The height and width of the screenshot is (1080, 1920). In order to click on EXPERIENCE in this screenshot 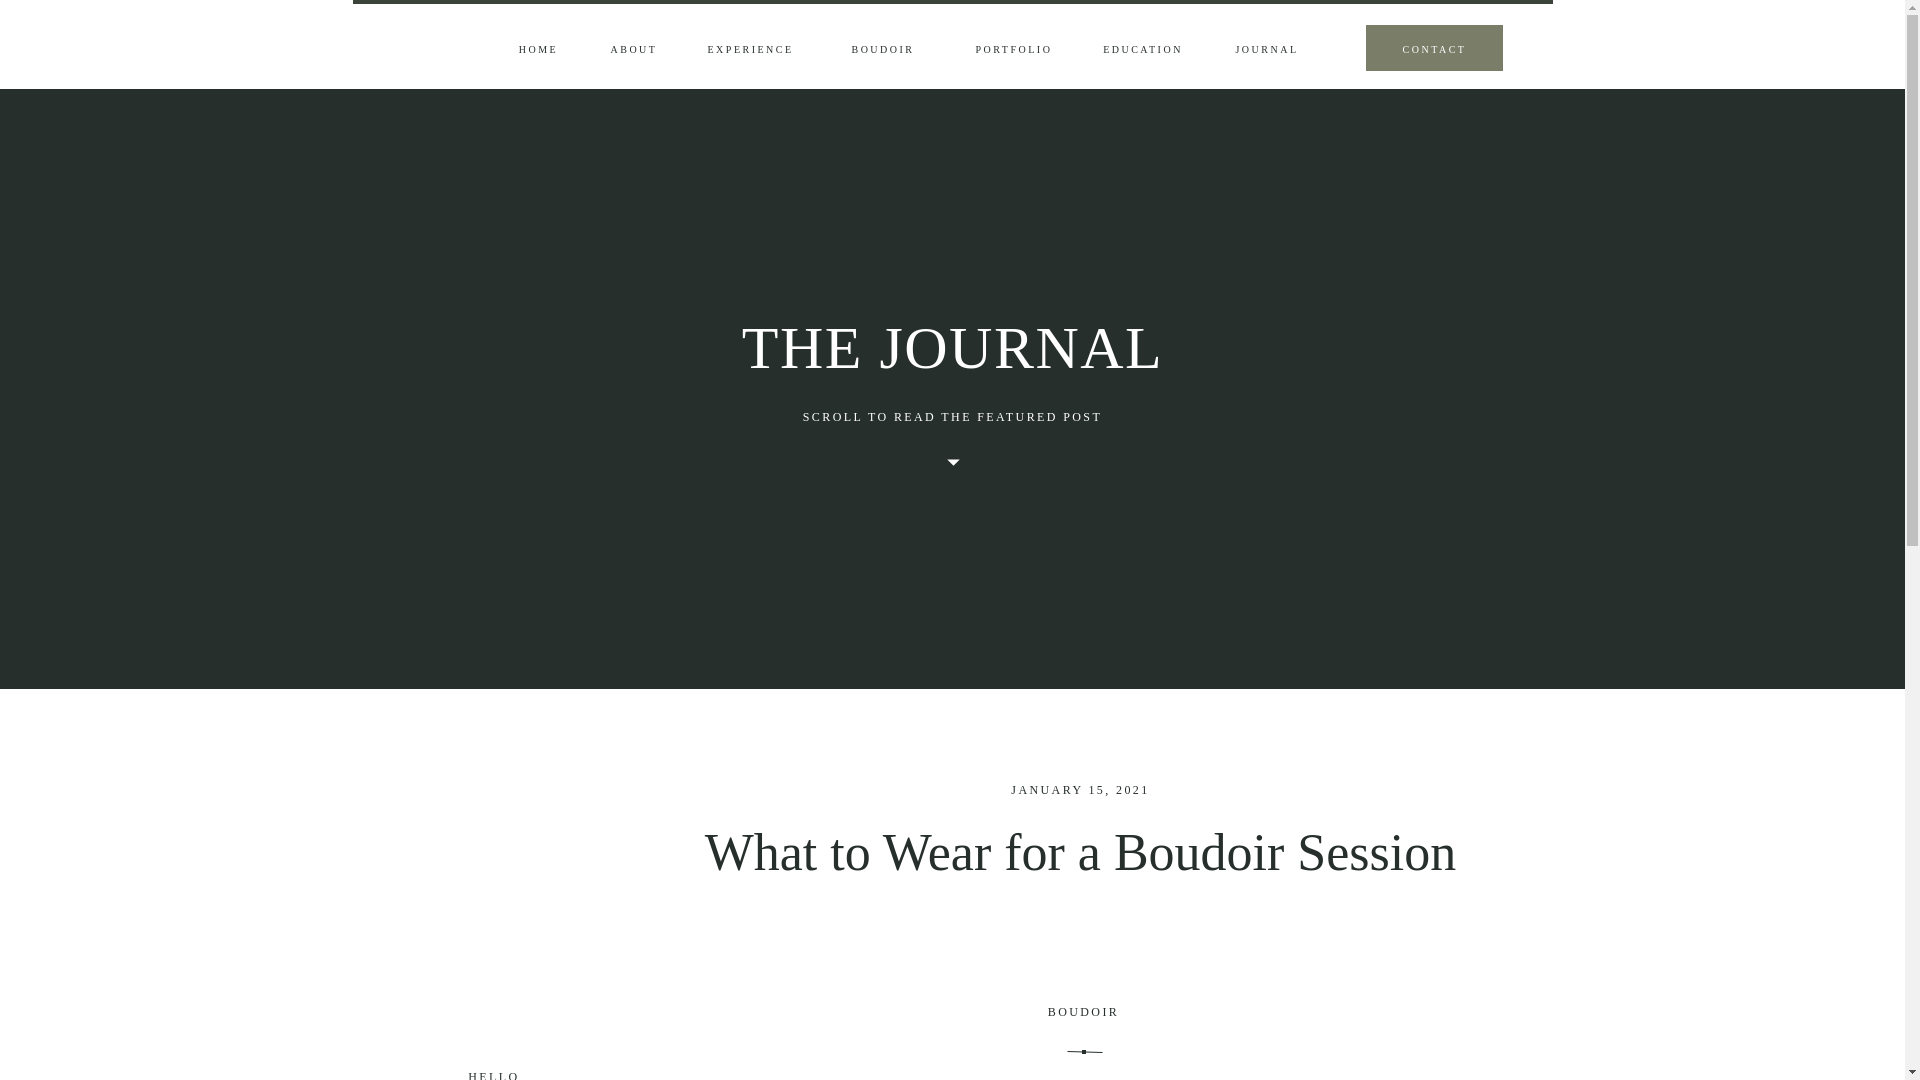, I will do `click(750, 50)`.